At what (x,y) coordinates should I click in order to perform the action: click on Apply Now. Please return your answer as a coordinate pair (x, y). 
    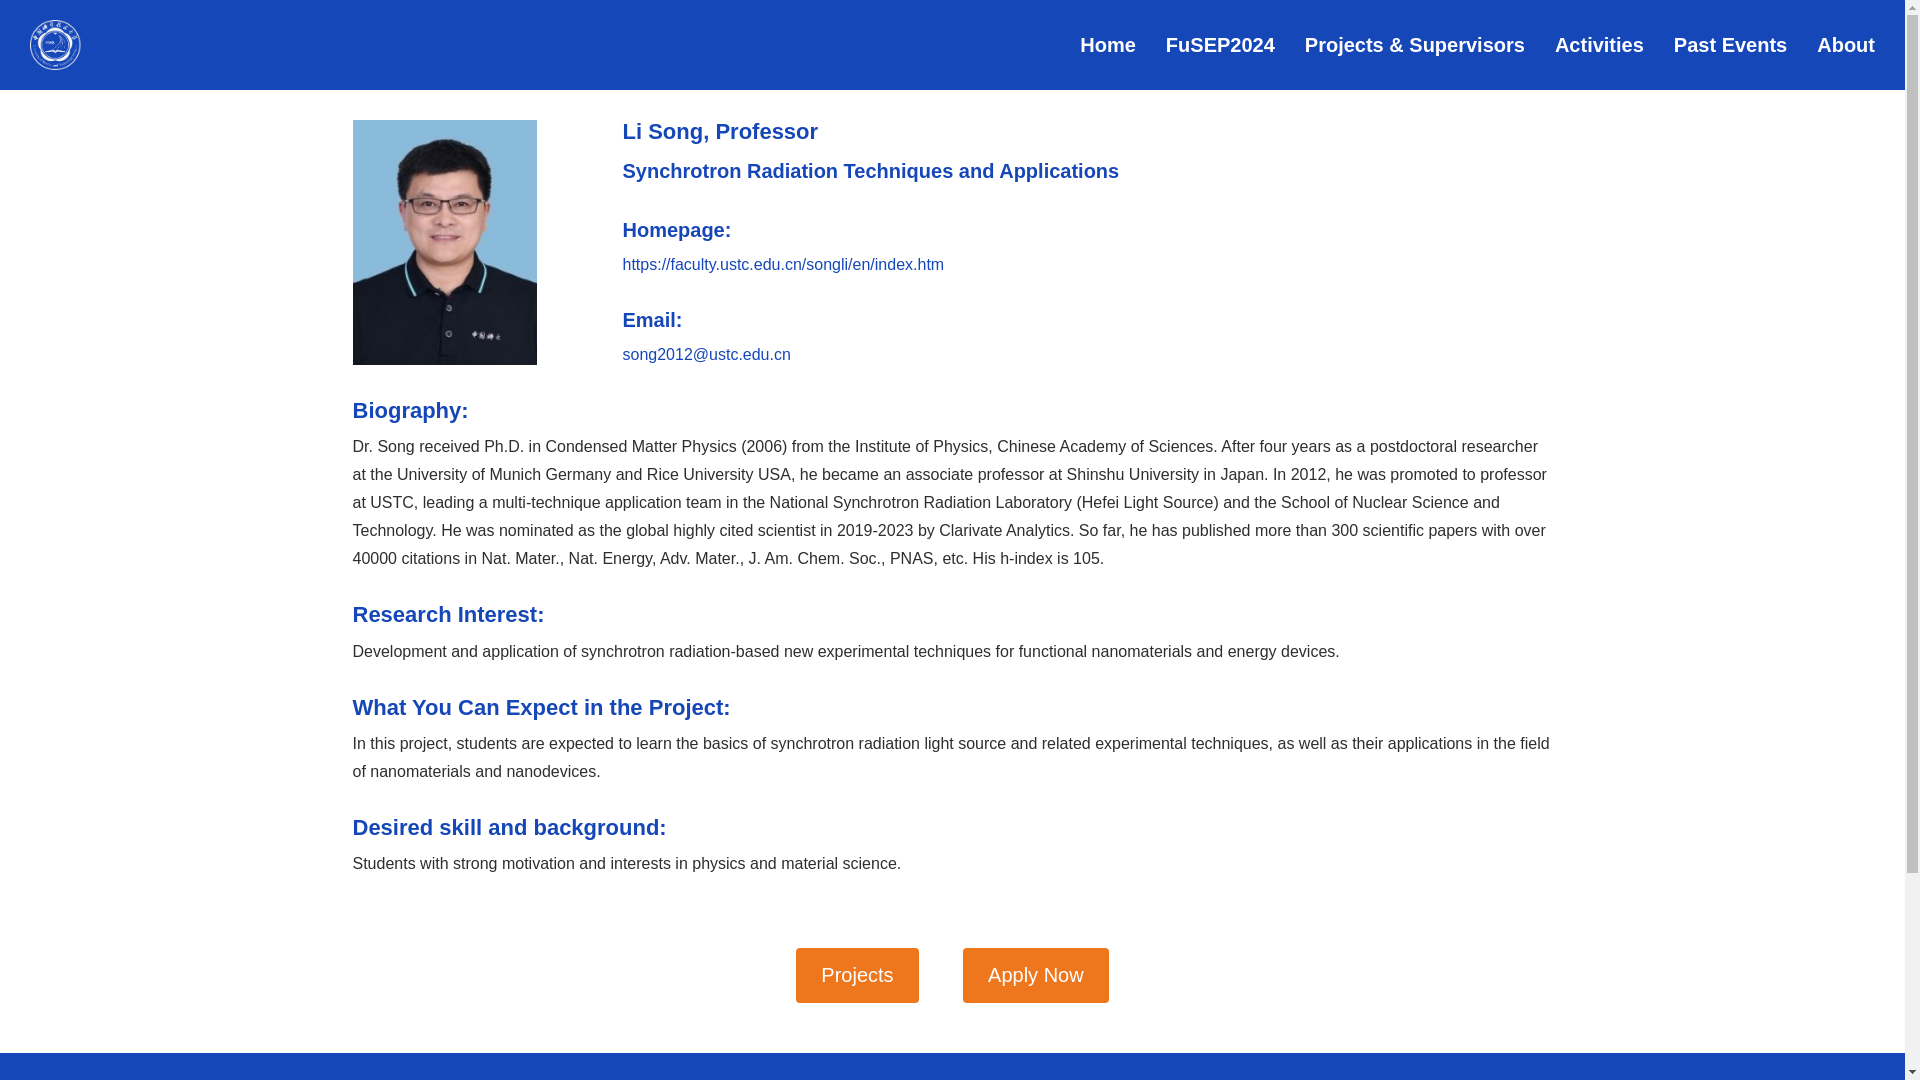
    Looking at the image, I should click on (1036, 976).